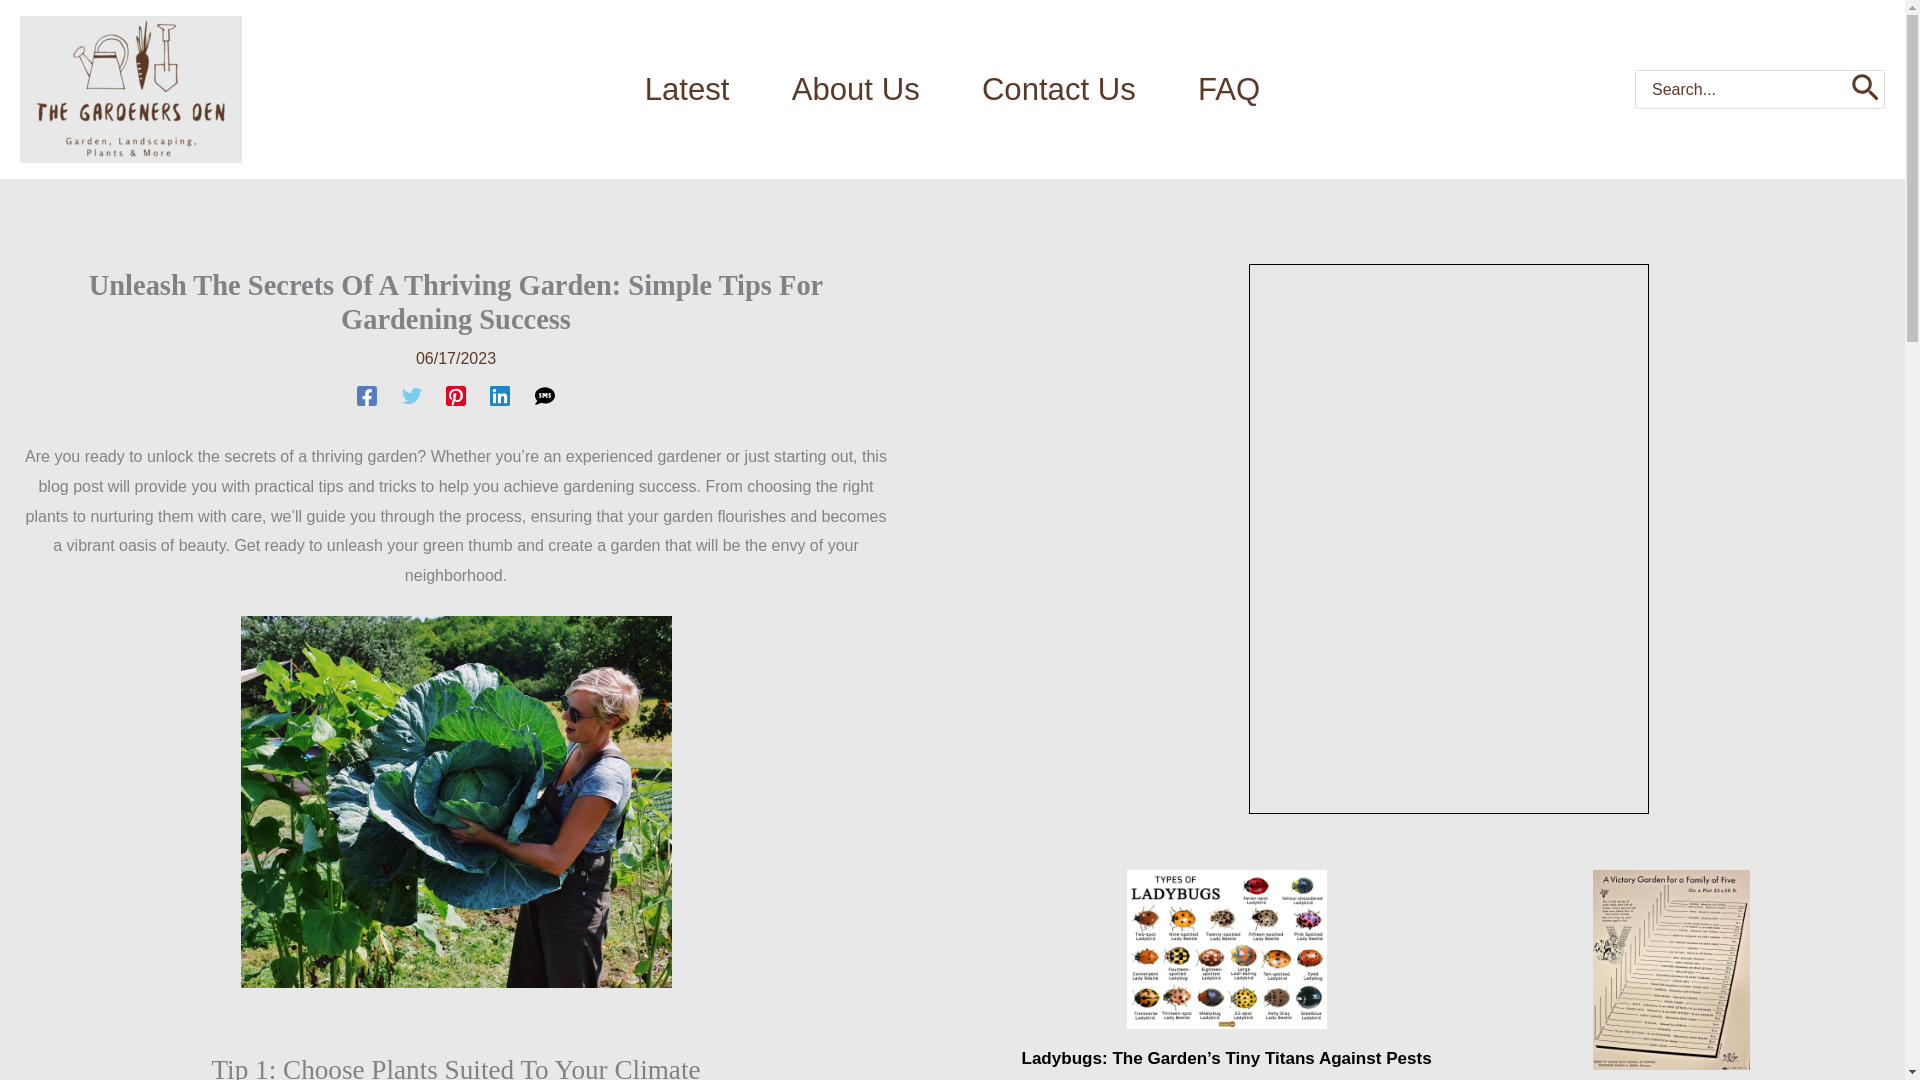 The image size is (1920, 1080). Describe the element at coordinates (1228, 89) in the screenshot. I see `FAQ` at that location.